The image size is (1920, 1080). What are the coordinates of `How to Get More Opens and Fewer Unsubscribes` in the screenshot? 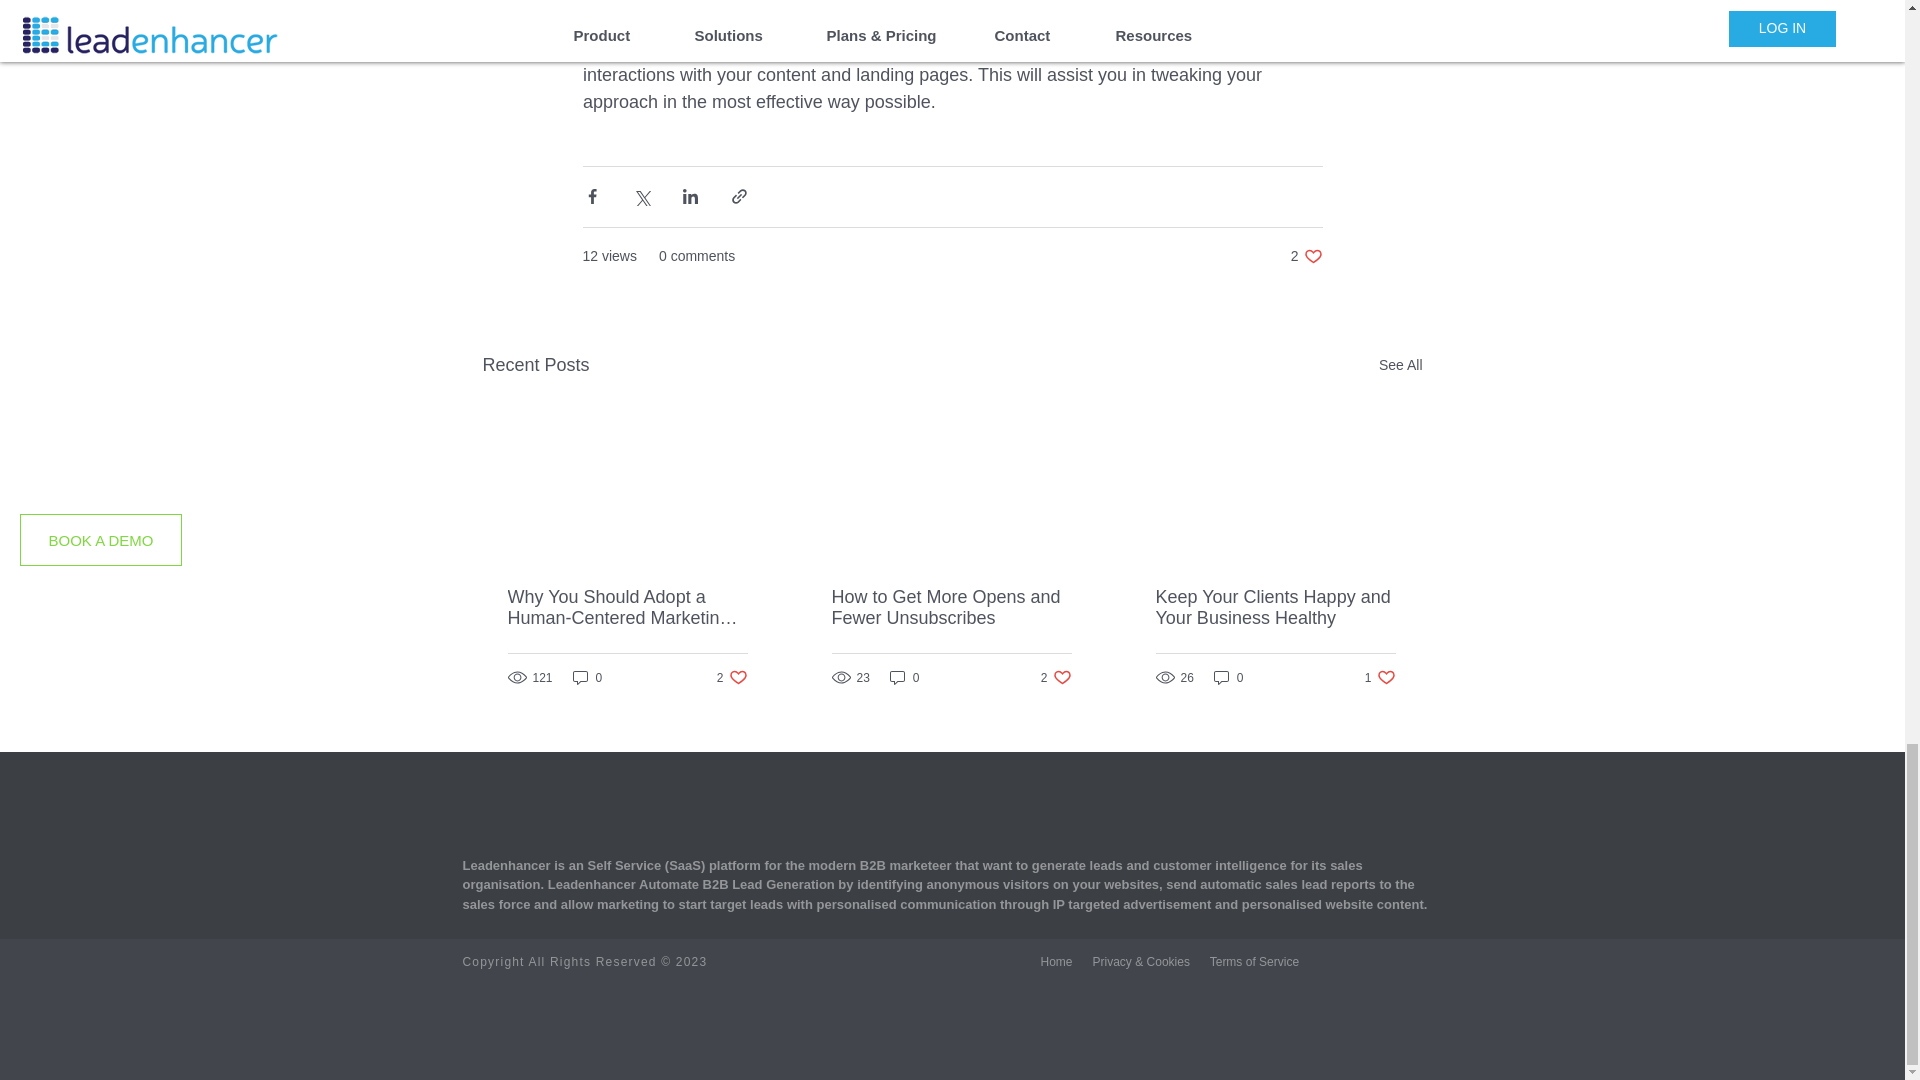 It's located at (951, 608).